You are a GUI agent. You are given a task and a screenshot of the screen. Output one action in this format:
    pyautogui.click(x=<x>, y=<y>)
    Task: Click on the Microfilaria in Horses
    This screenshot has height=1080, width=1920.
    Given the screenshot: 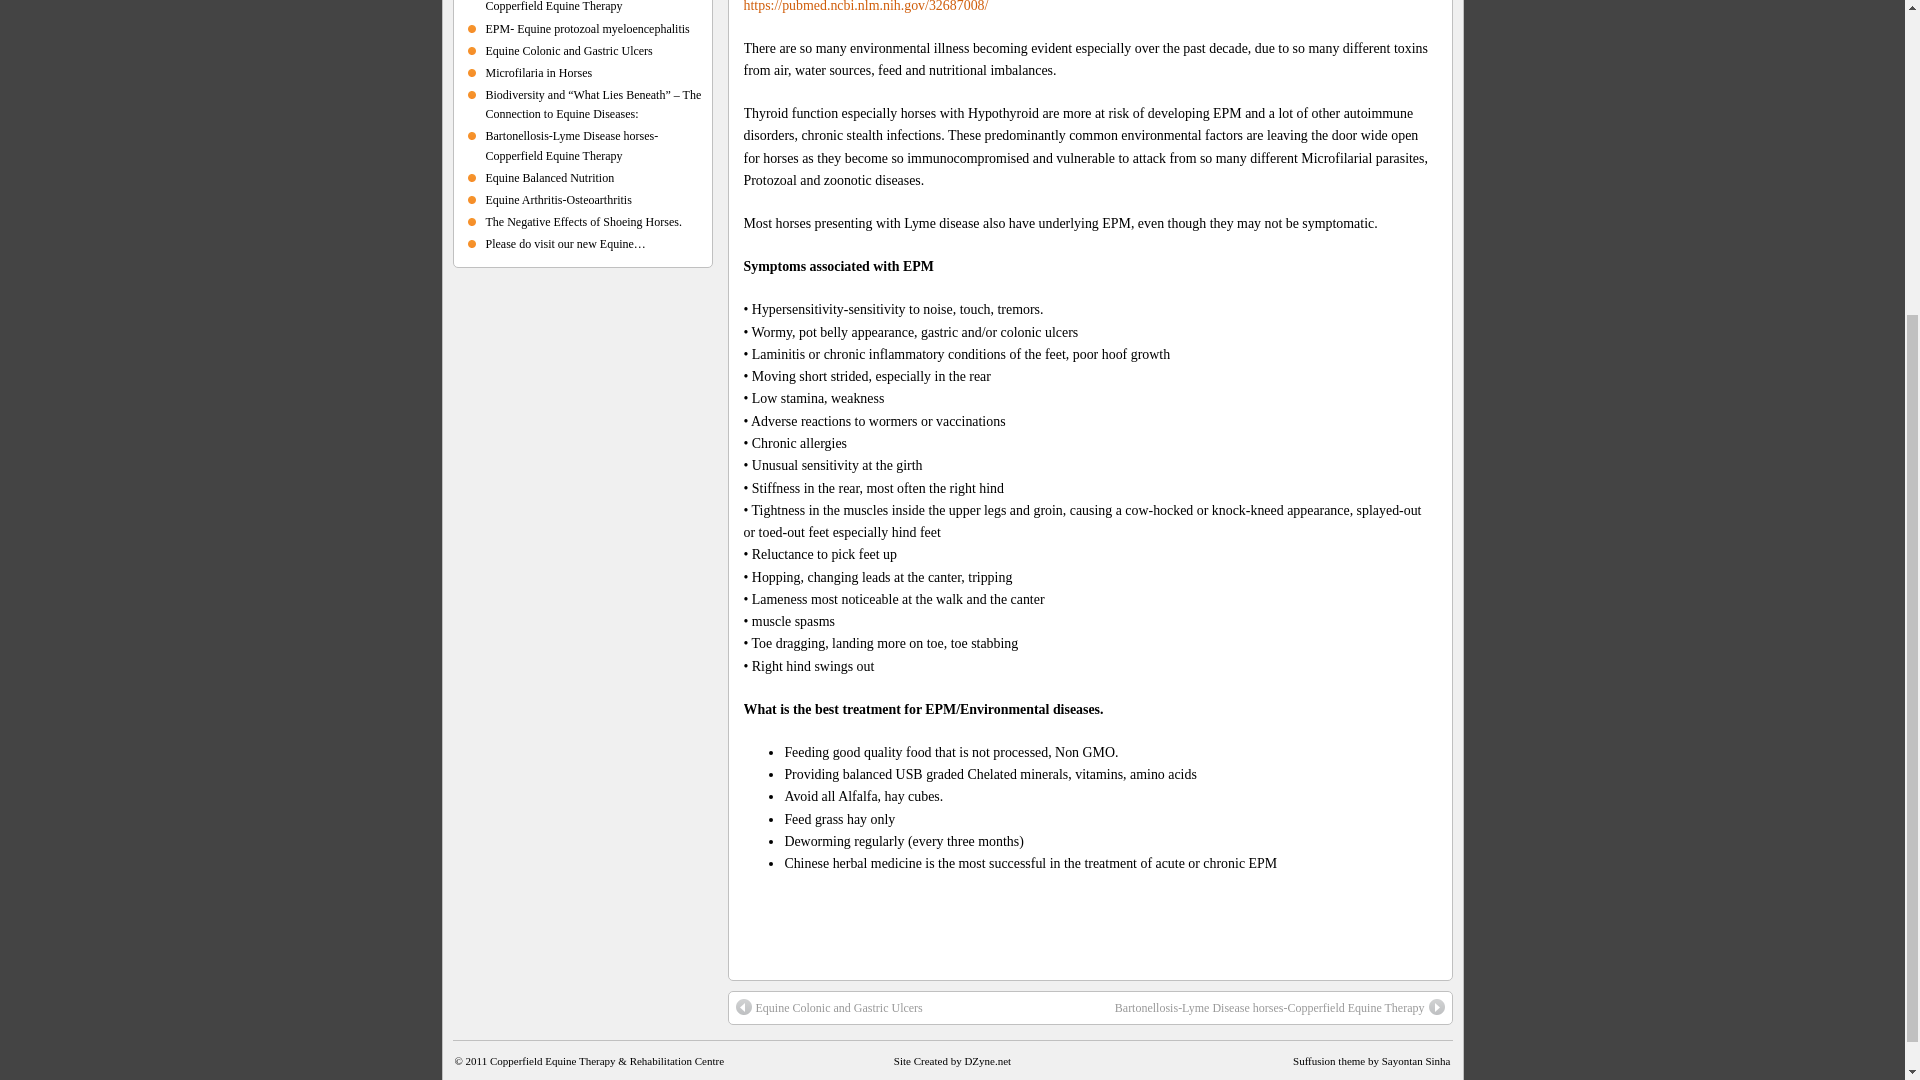 What is the action you would take?
    pyautogui.click(x=539, y=72)
    